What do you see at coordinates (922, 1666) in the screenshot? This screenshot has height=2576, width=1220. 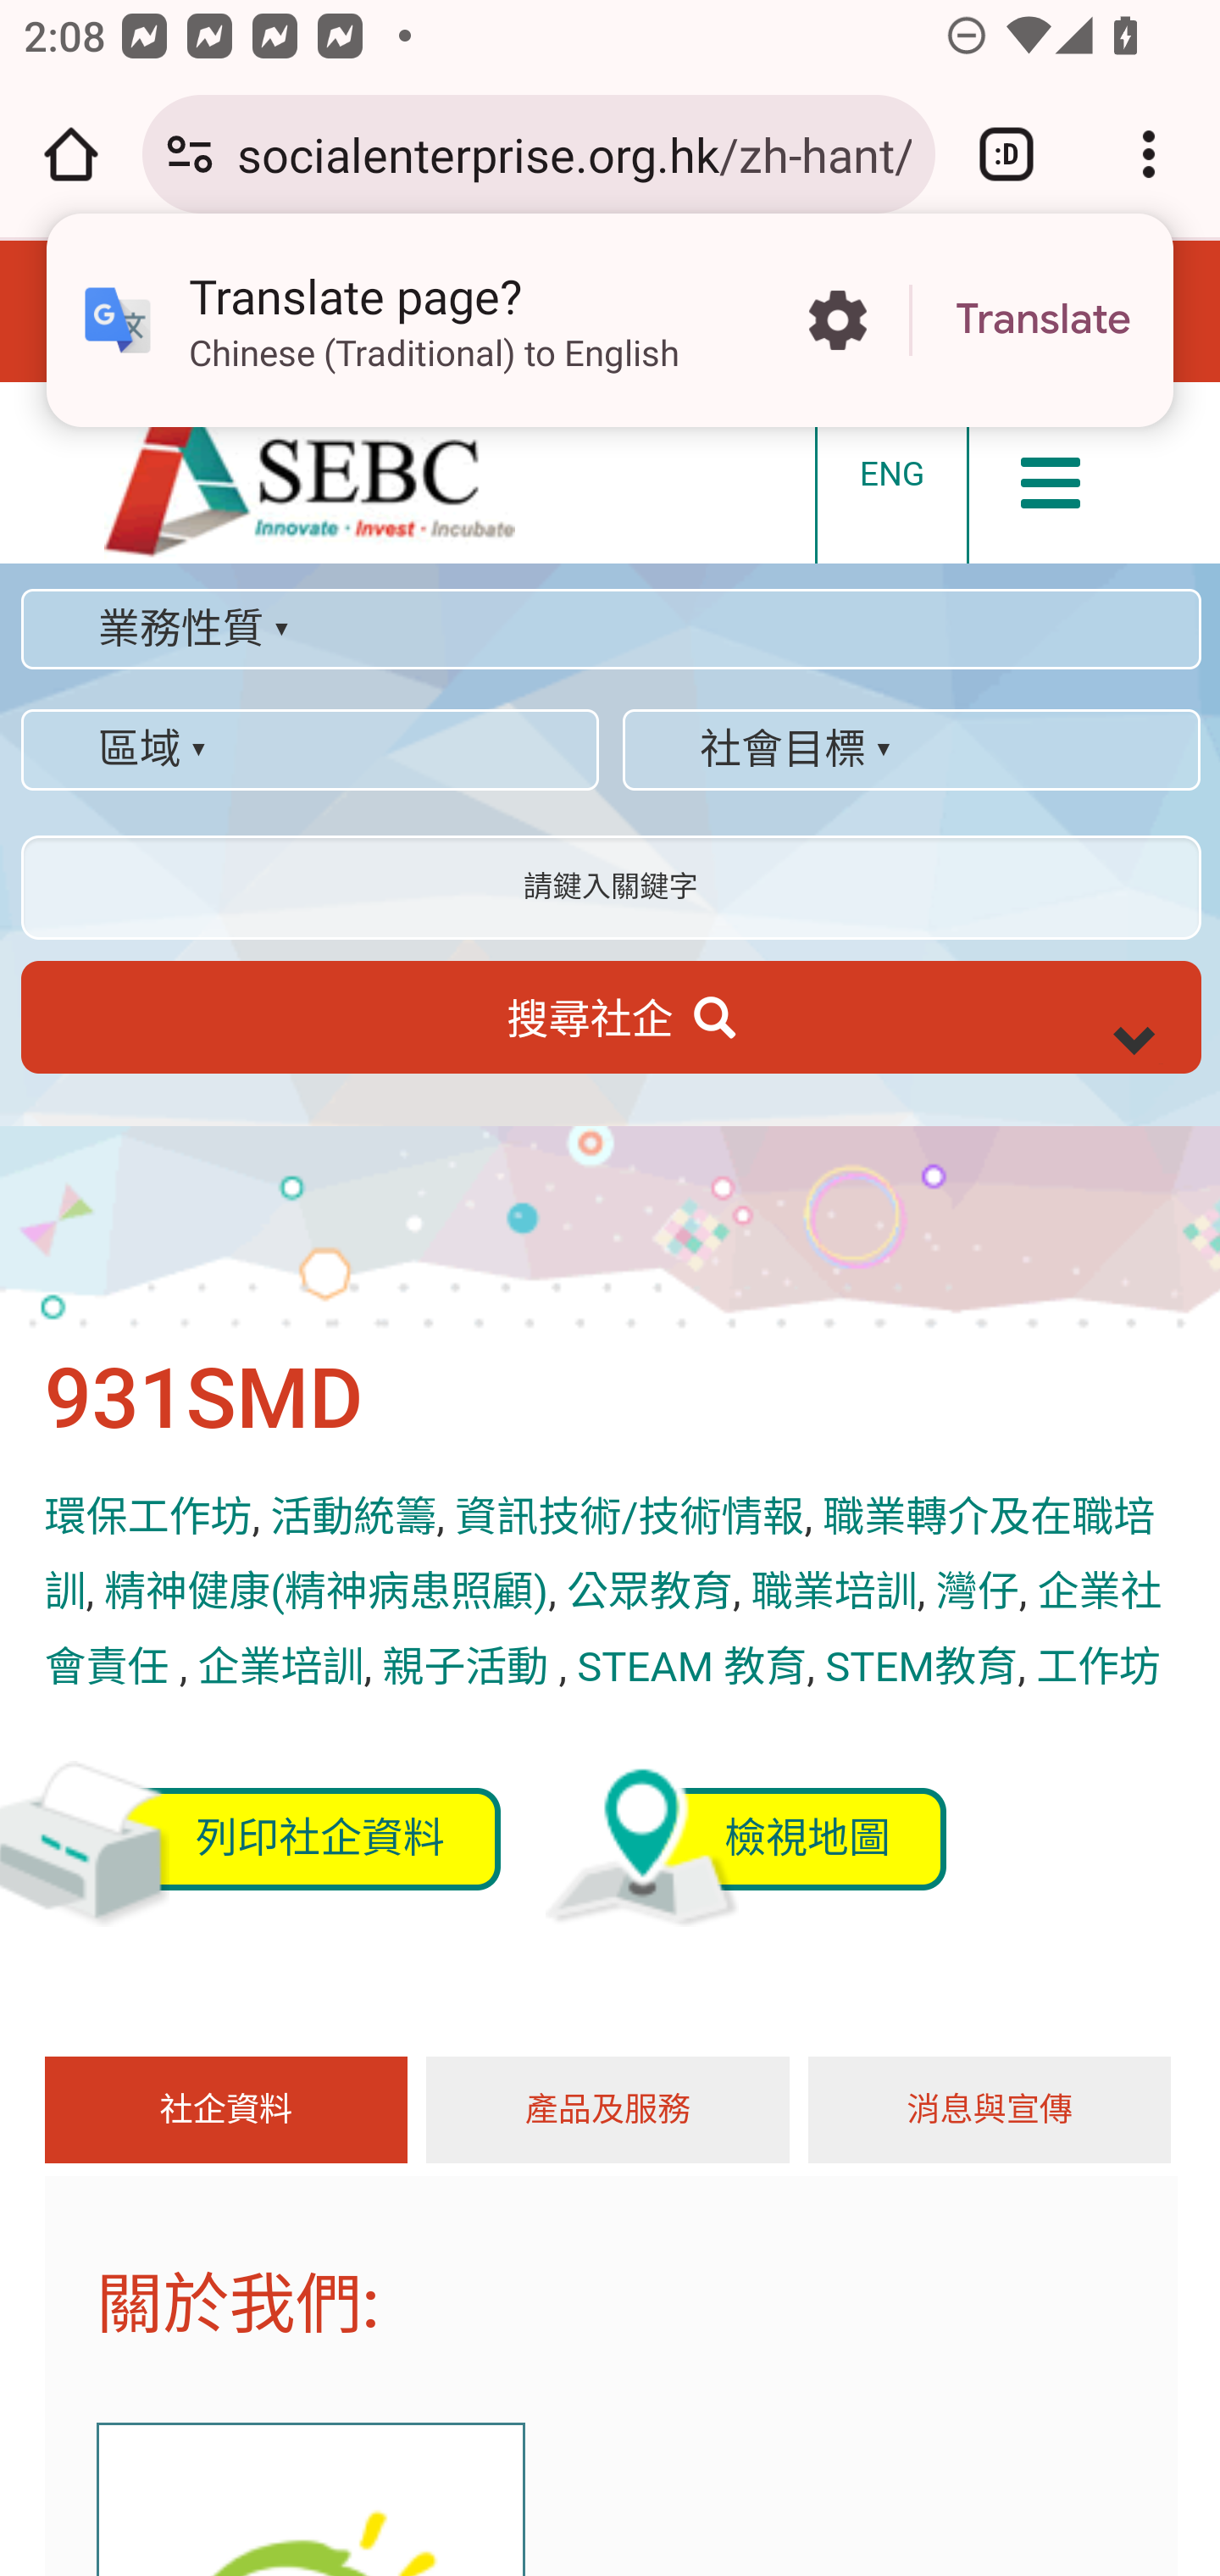 I see `STEM教育` at bounding box center [922, 1666].